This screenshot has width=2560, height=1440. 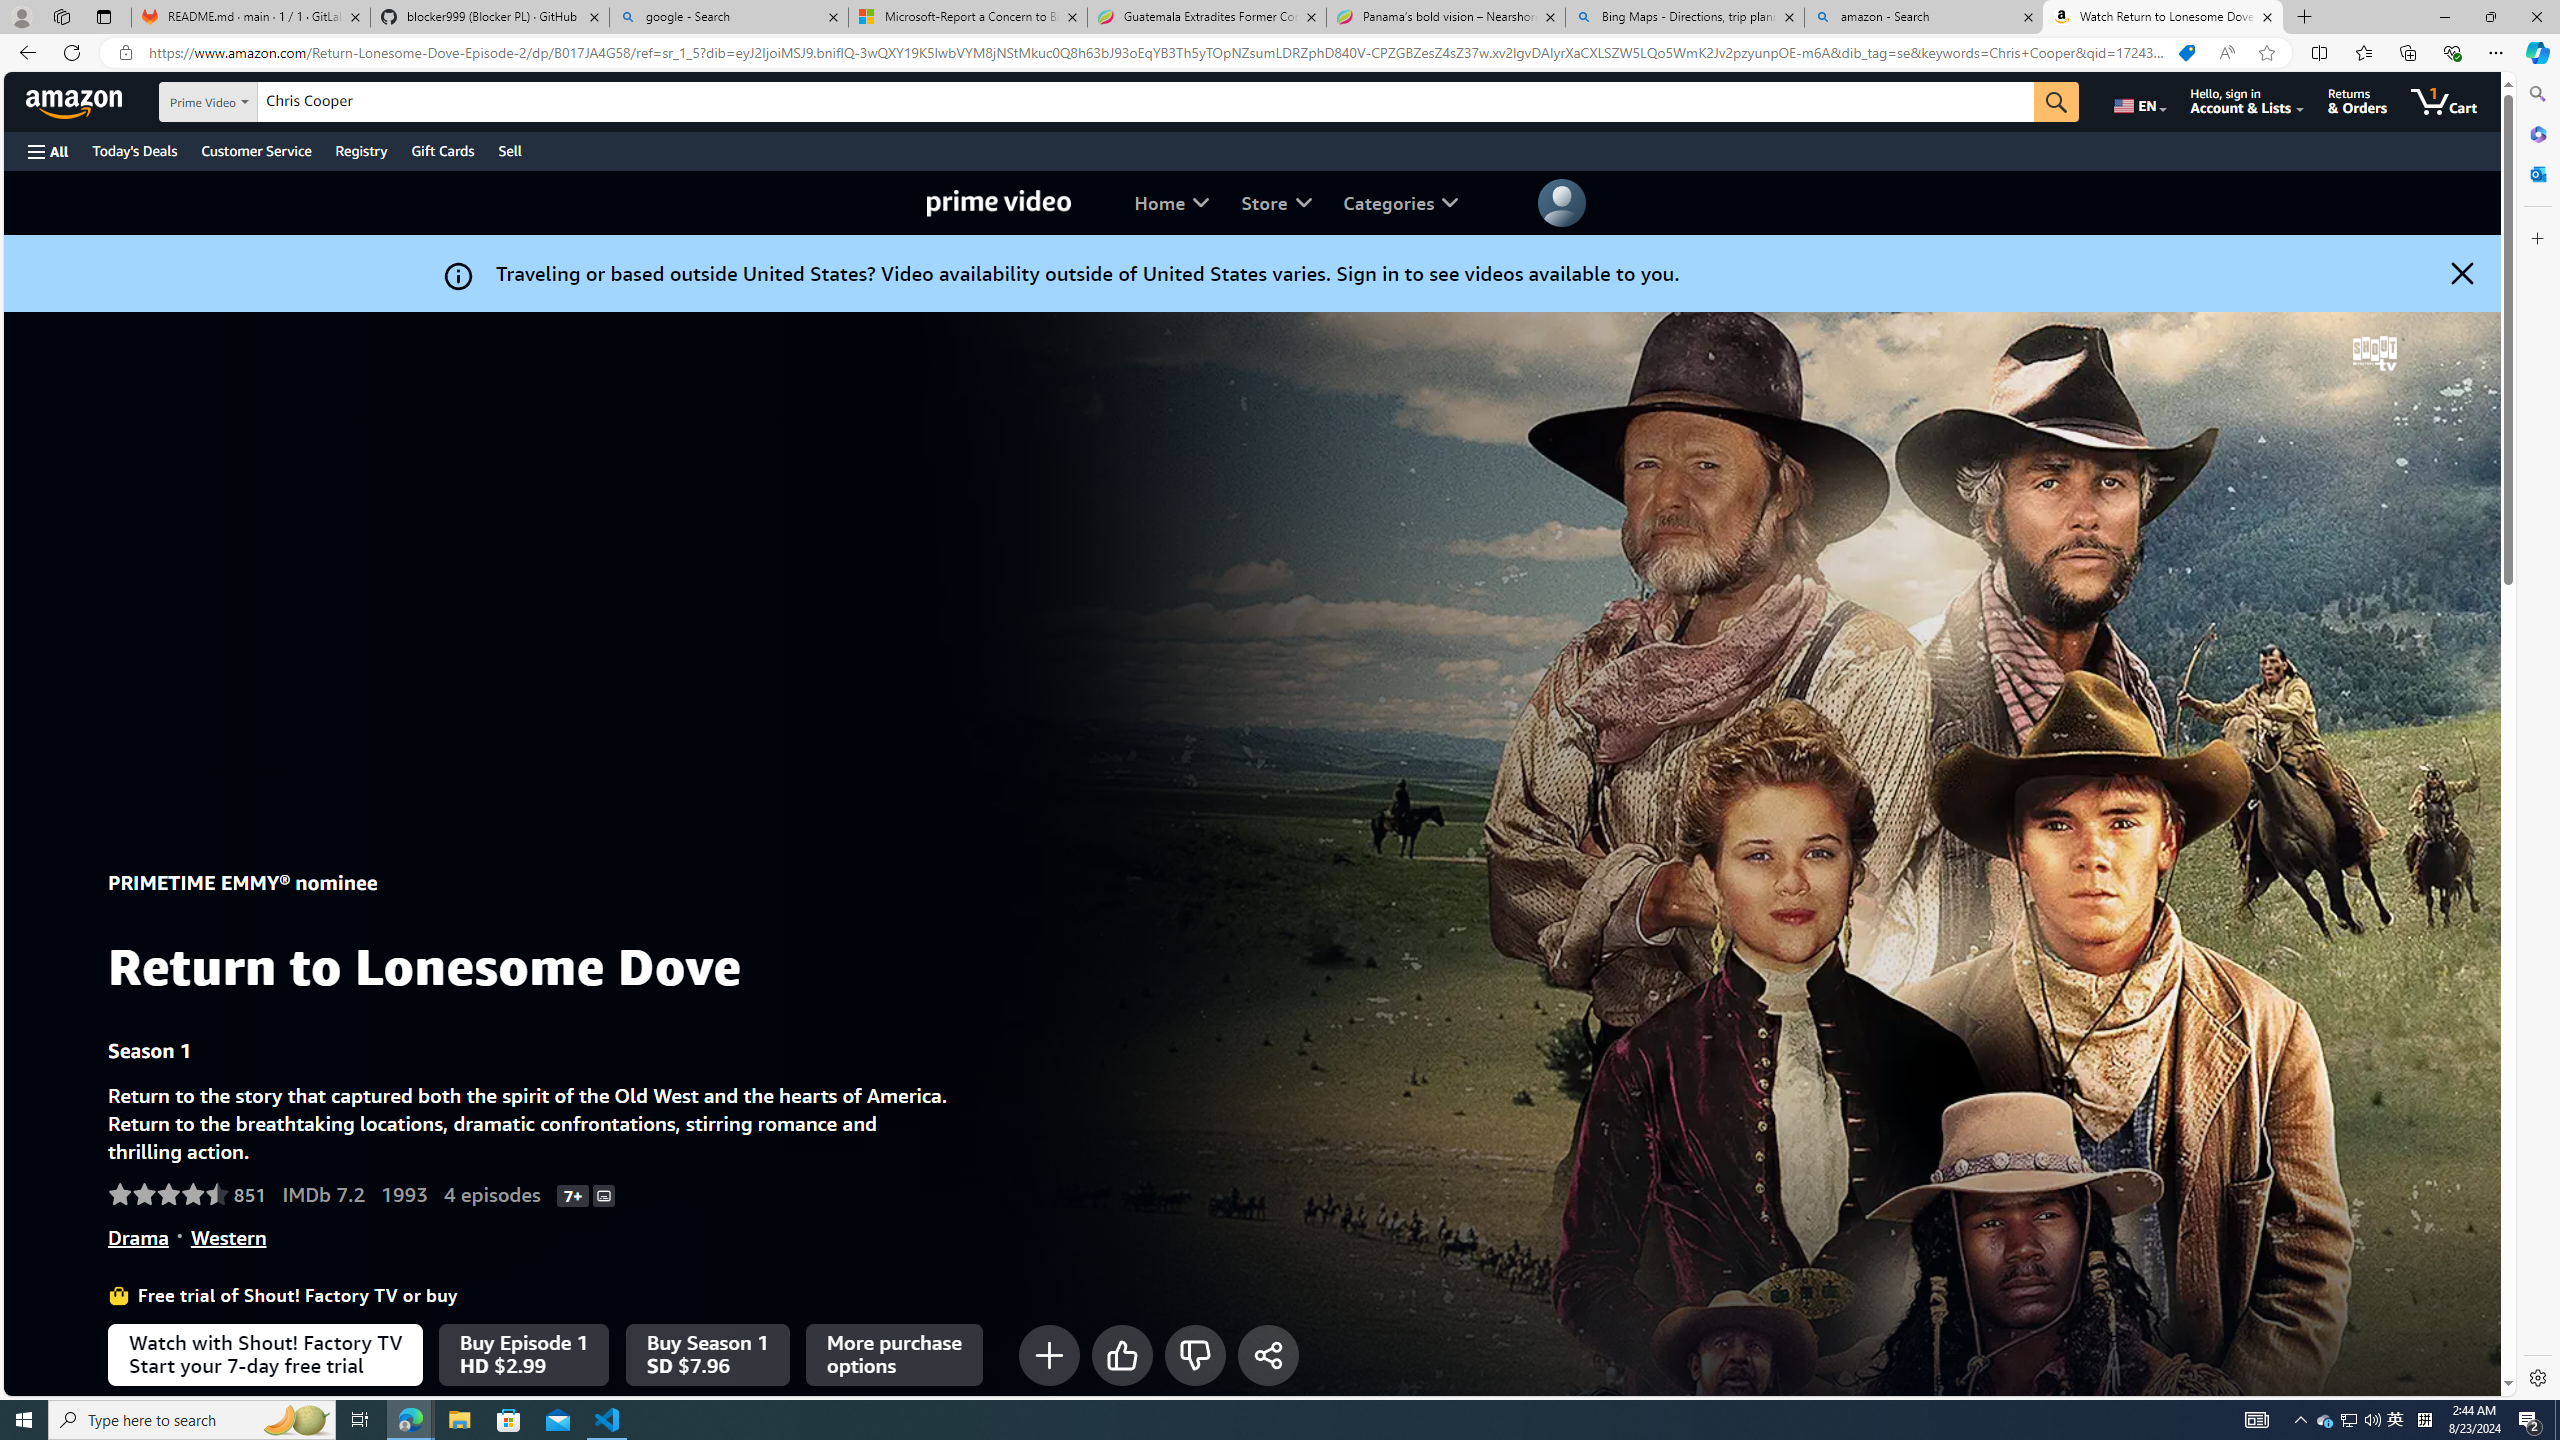 What do you see at coordinates (2462, 273) in the screenshot?
I see `Dismiss button` at bounding box center [2462, 273].